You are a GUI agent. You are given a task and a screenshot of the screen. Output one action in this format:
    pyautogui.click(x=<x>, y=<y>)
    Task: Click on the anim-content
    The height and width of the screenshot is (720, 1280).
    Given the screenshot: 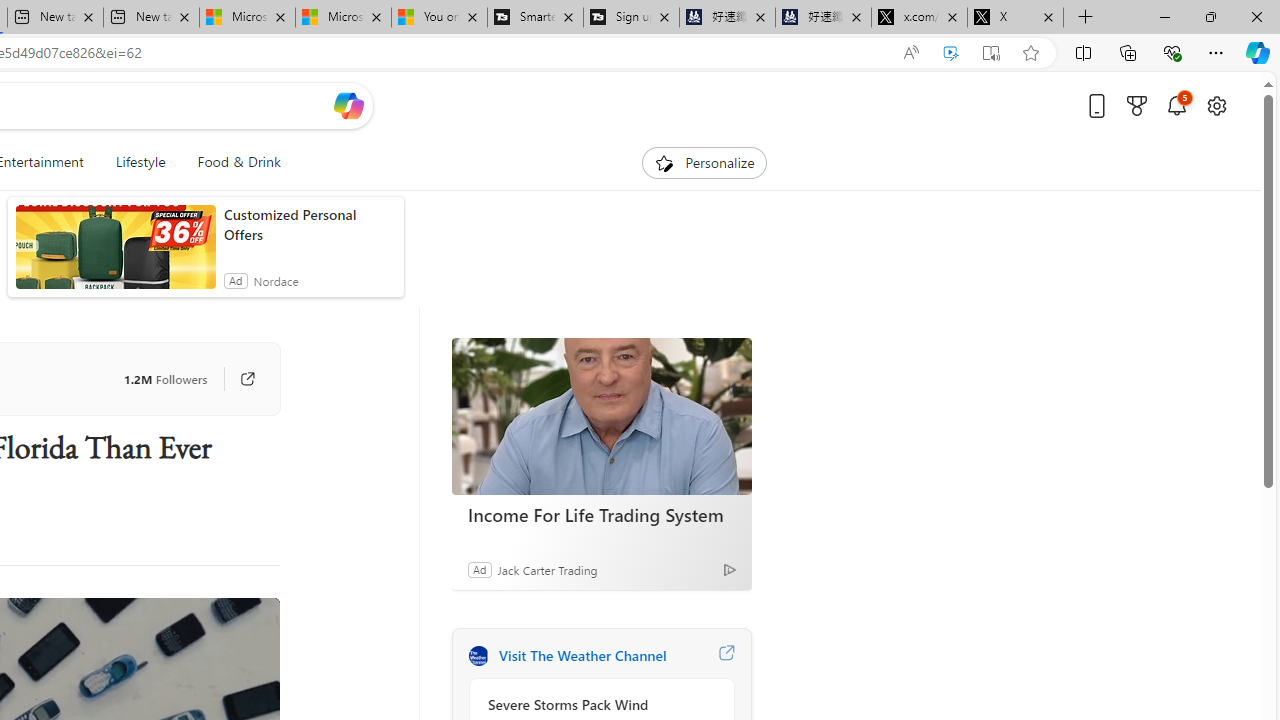 What is the action you would take?
    pyautogui.click(x=116, y=255)
    